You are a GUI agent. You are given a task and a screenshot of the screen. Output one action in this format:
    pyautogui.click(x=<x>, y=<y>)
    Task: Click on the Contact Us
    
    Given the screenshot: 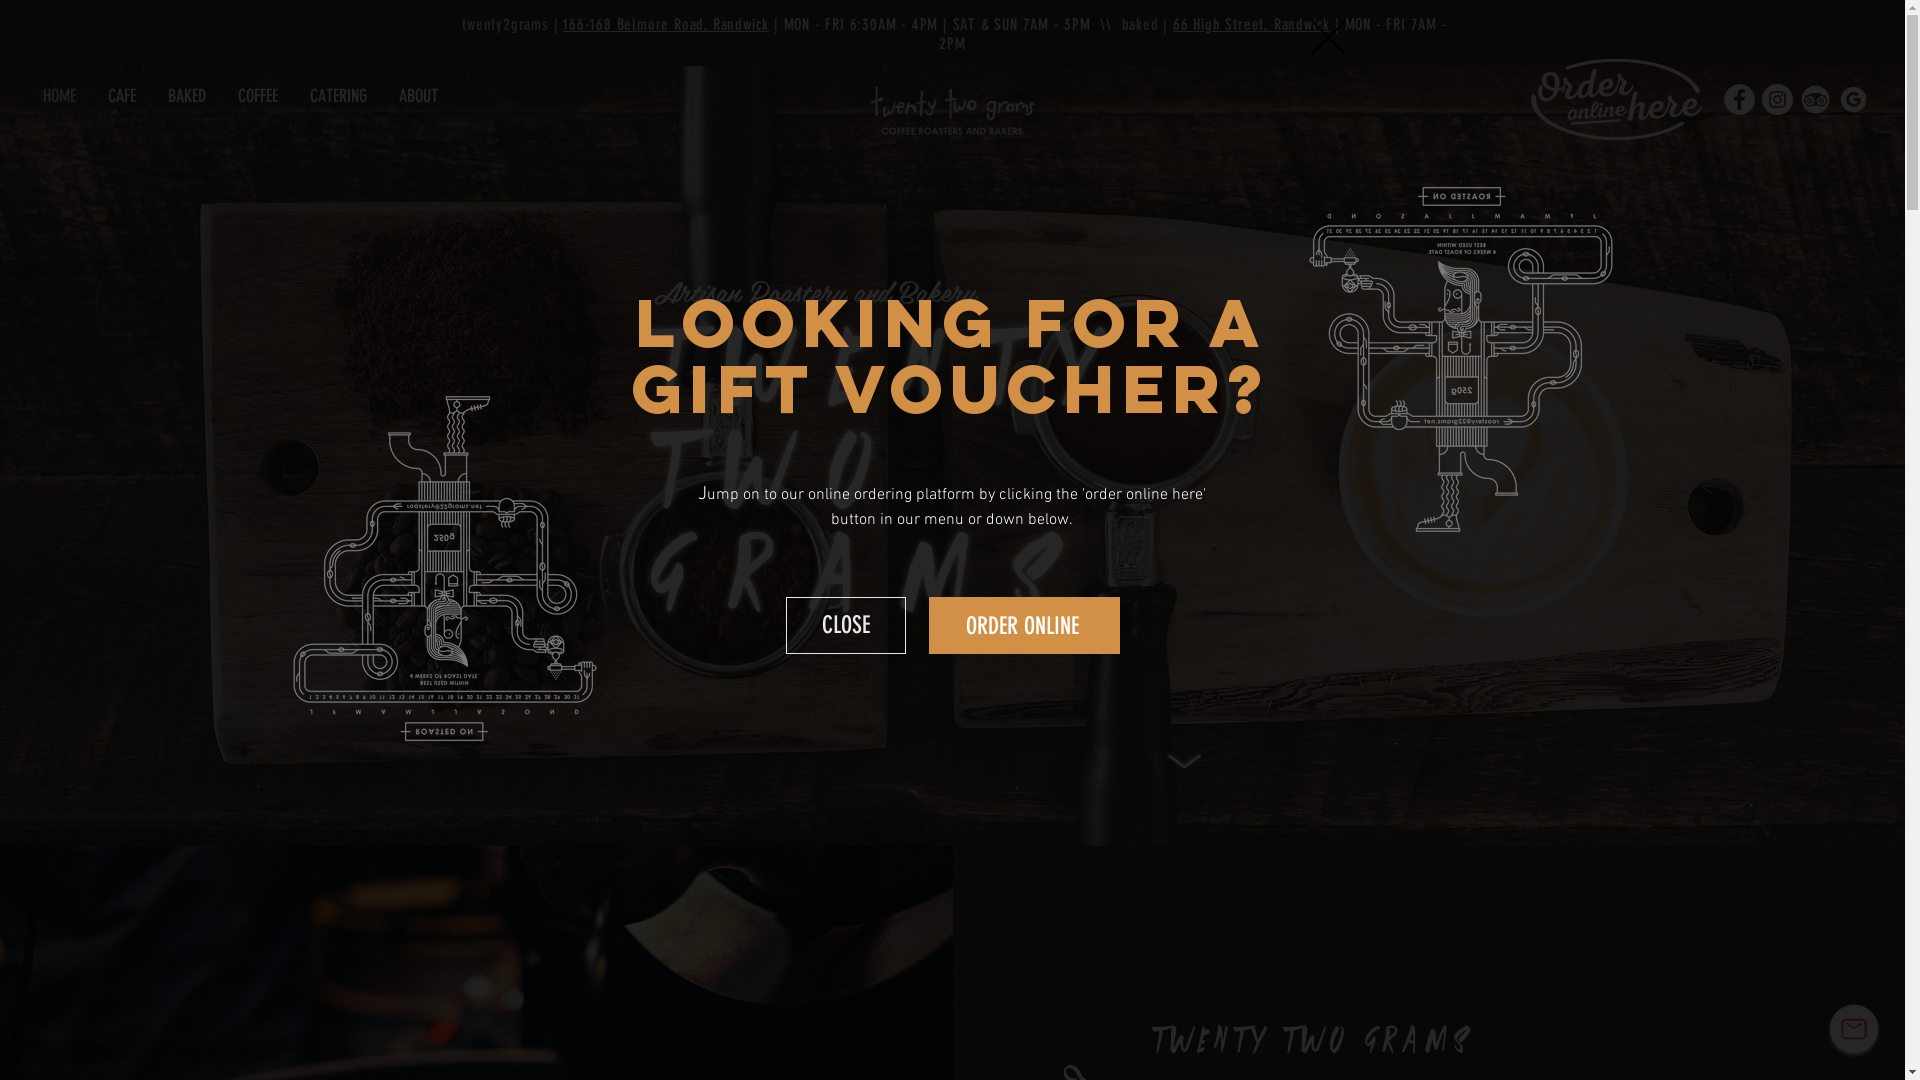 What is the action you would take?
    pyautogui.click(x=1854, y=1029)
    